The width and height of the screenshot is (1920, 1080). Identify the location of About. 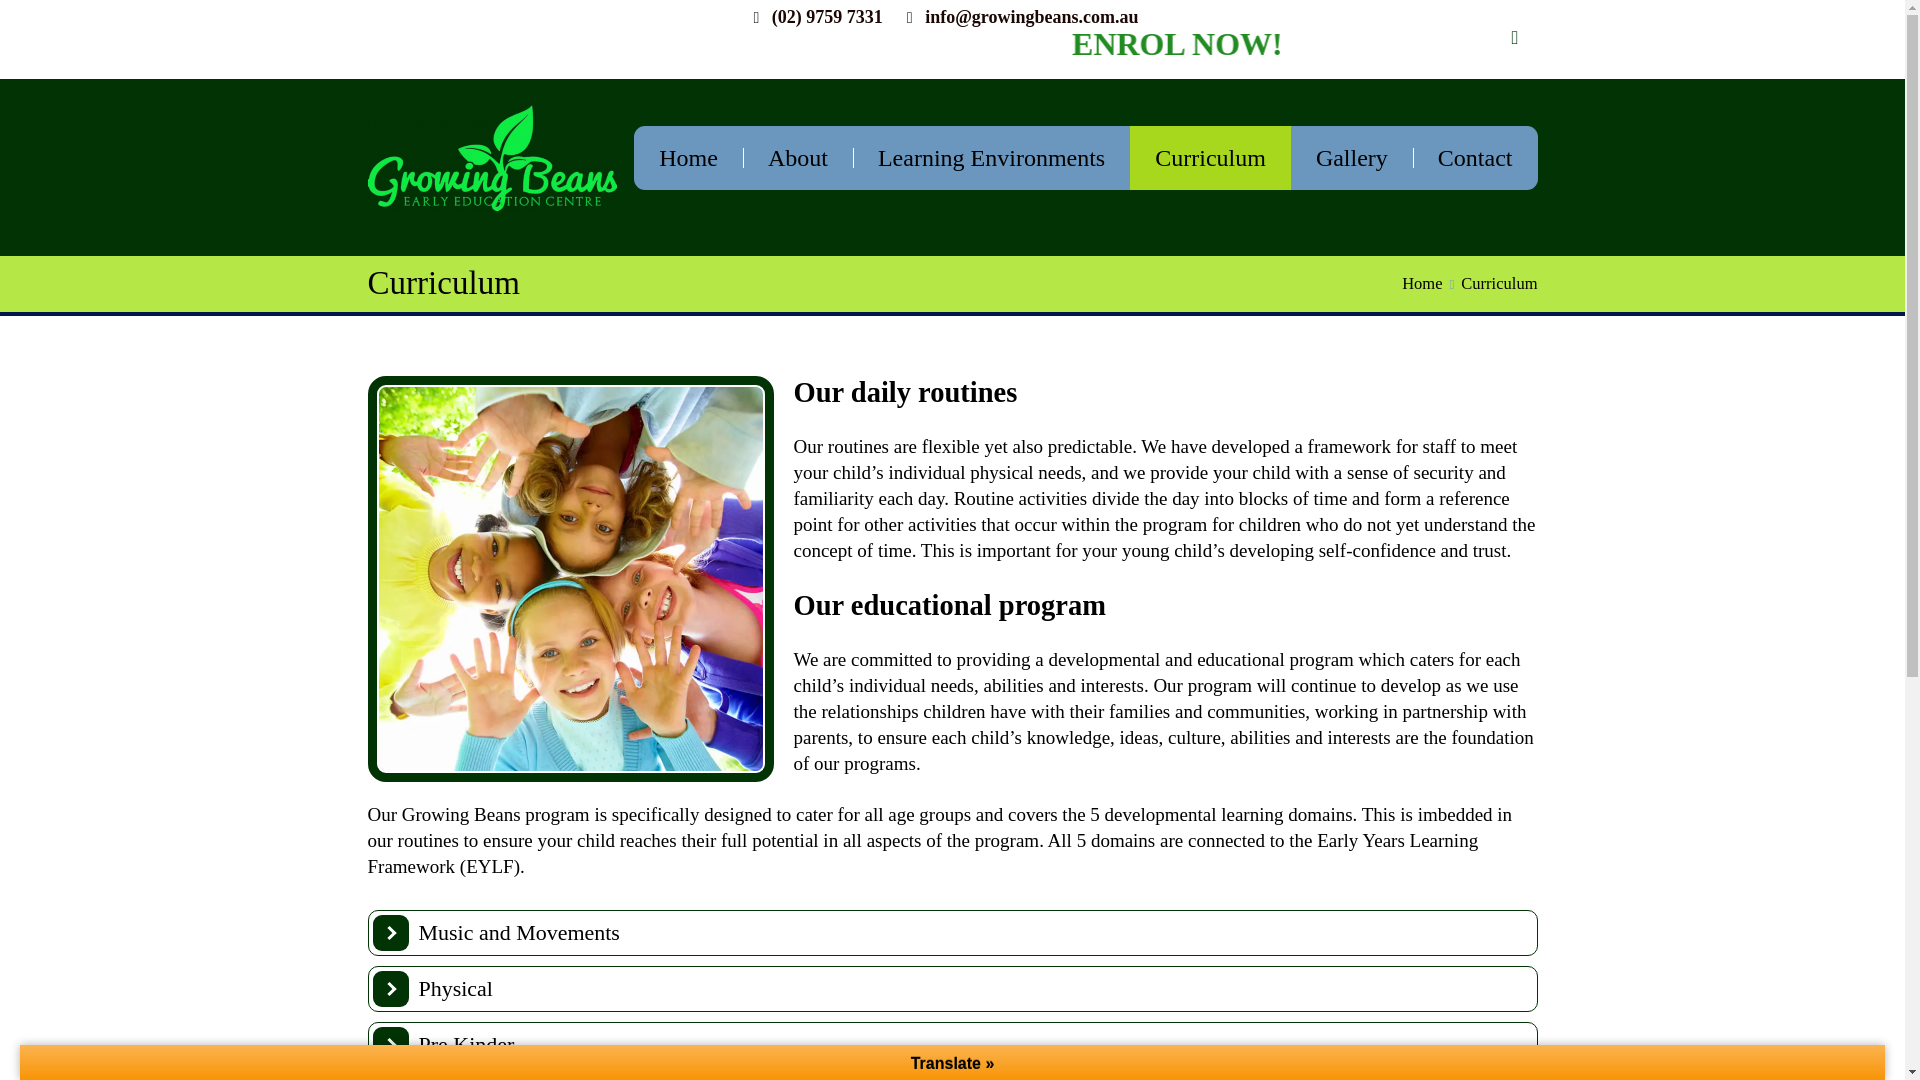
(798, 158).